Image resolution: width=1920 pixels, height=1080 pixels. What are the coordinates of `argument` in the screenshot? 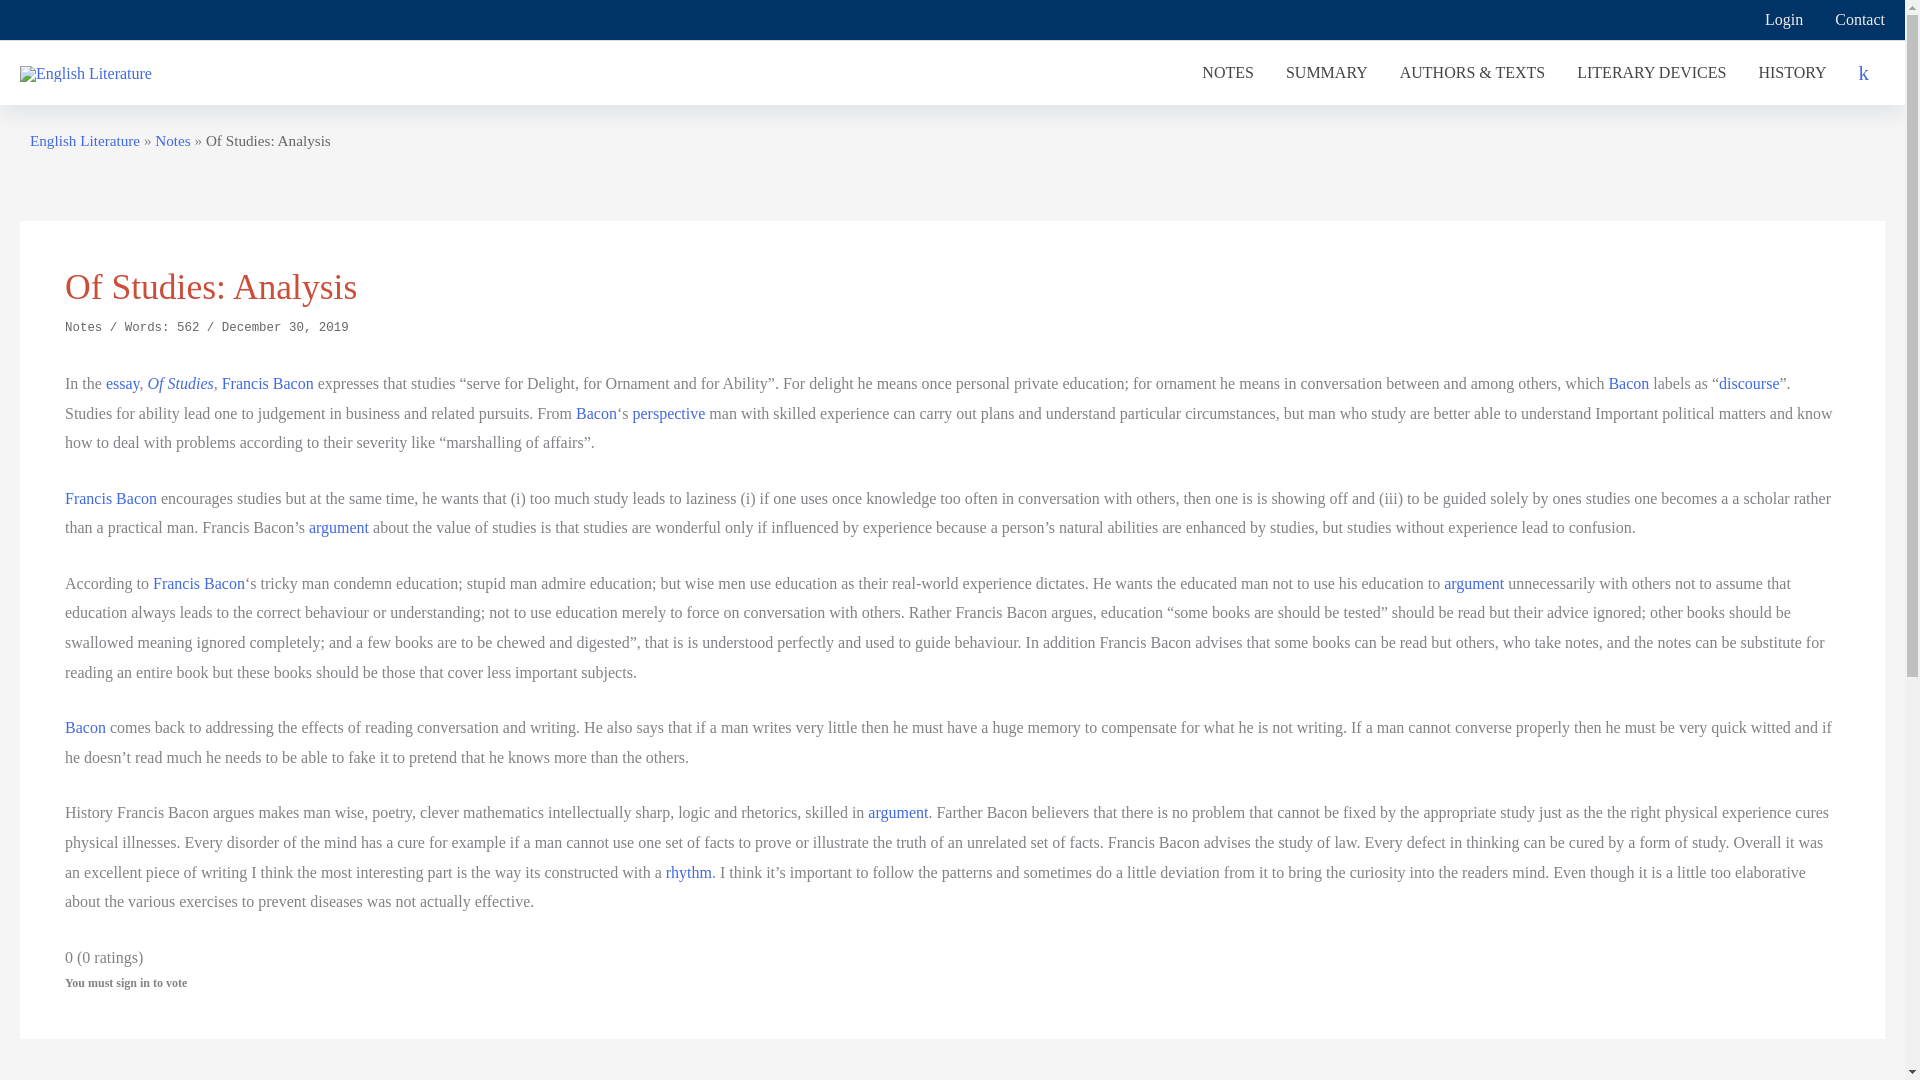 It's located at (1473, 582).